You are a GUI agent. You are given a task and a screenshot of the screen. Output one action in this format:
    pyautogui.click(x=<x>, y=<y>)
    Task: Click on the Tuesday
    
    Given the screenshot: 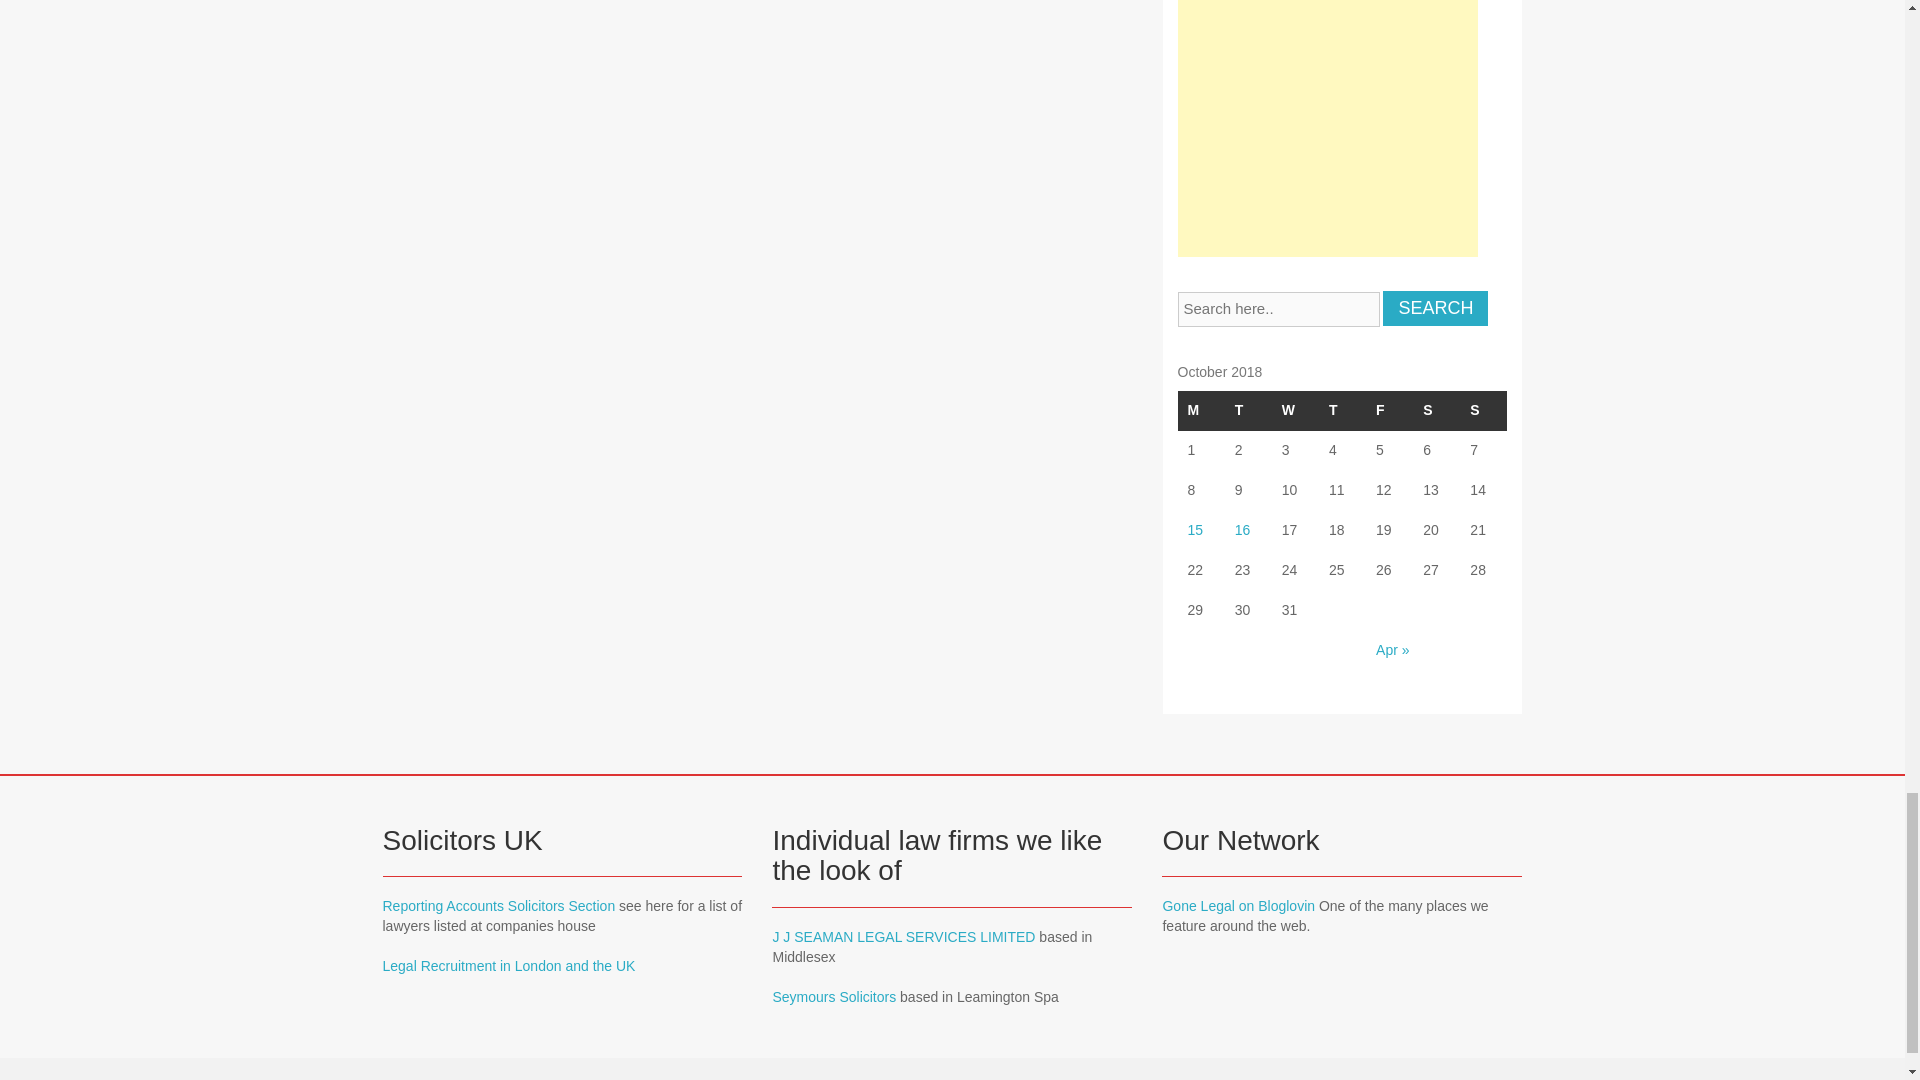 What is the action you would take?
    pyautogui.click(x=1248, y=410)
    